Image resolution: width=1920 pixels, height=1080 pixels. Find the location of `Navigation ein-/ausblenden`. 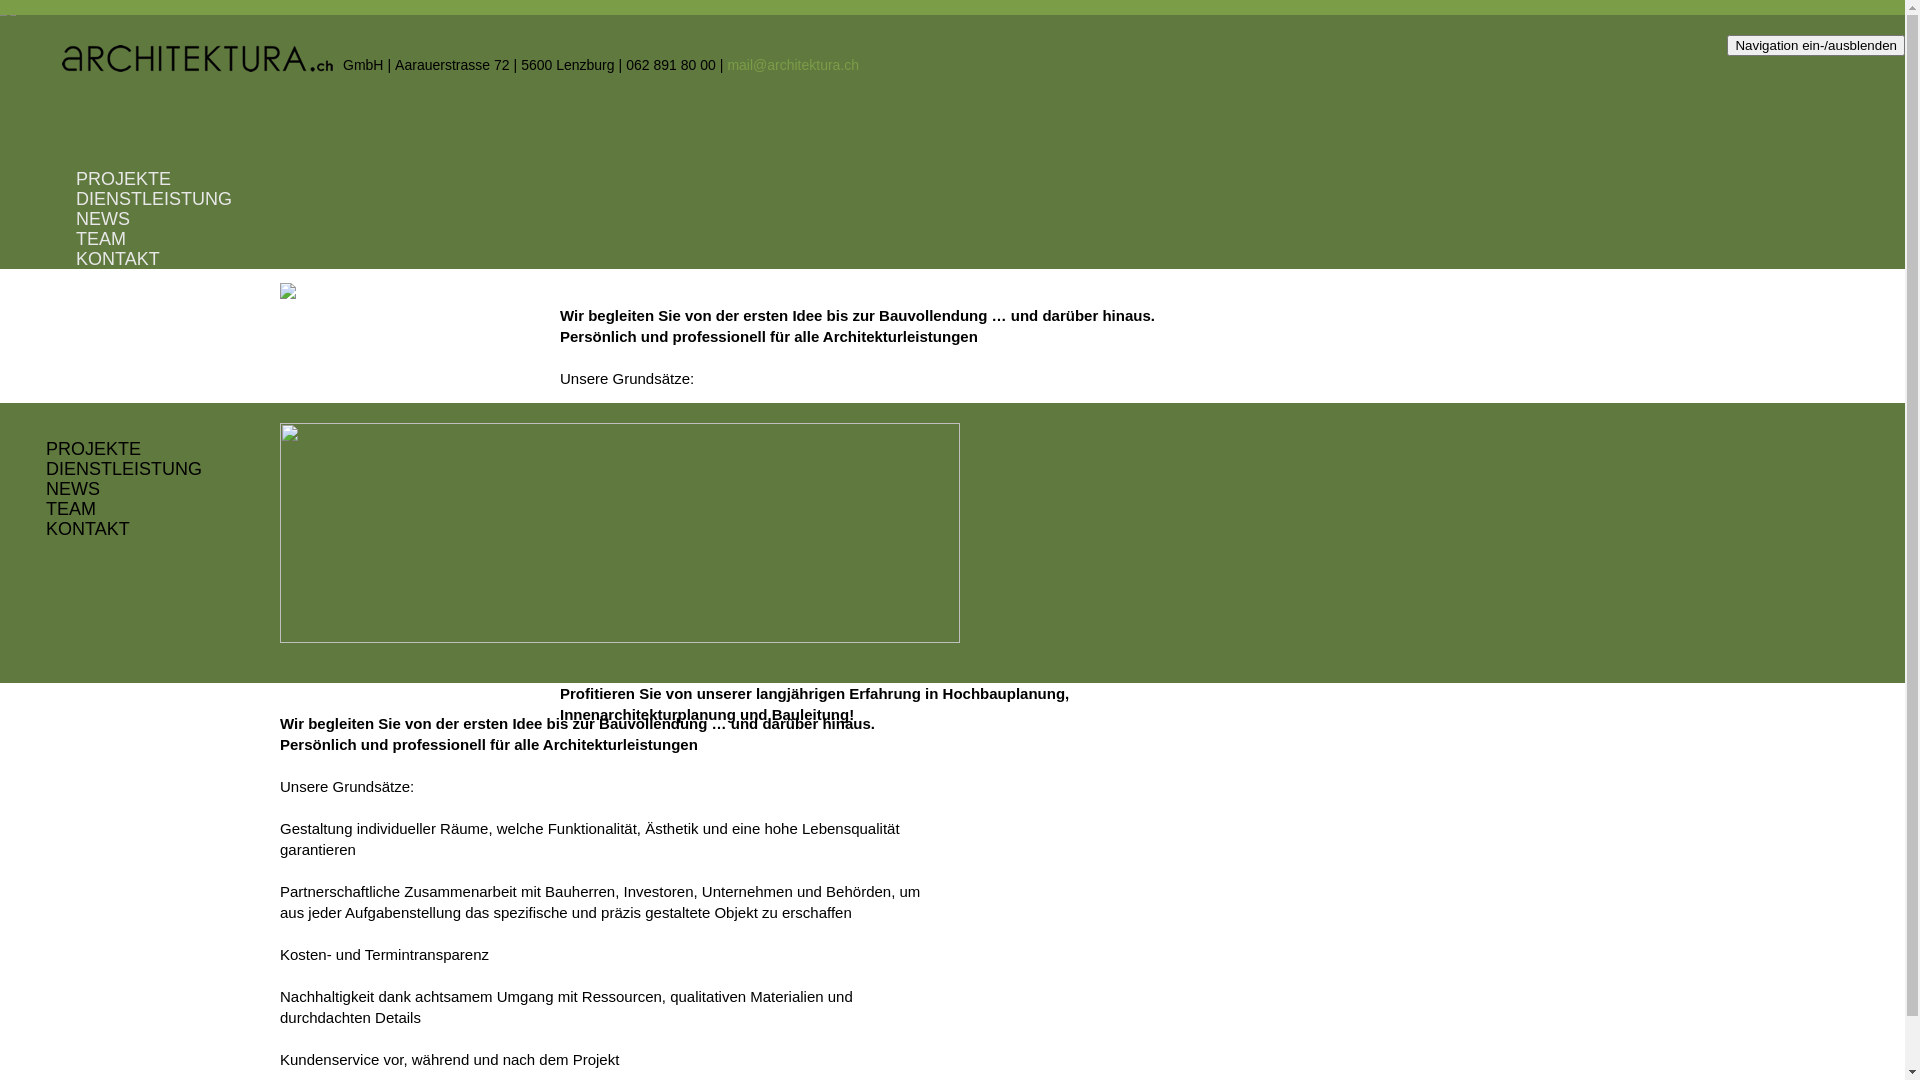

Navigation ein-/ausblenden is located at coordinates (1816, 46).